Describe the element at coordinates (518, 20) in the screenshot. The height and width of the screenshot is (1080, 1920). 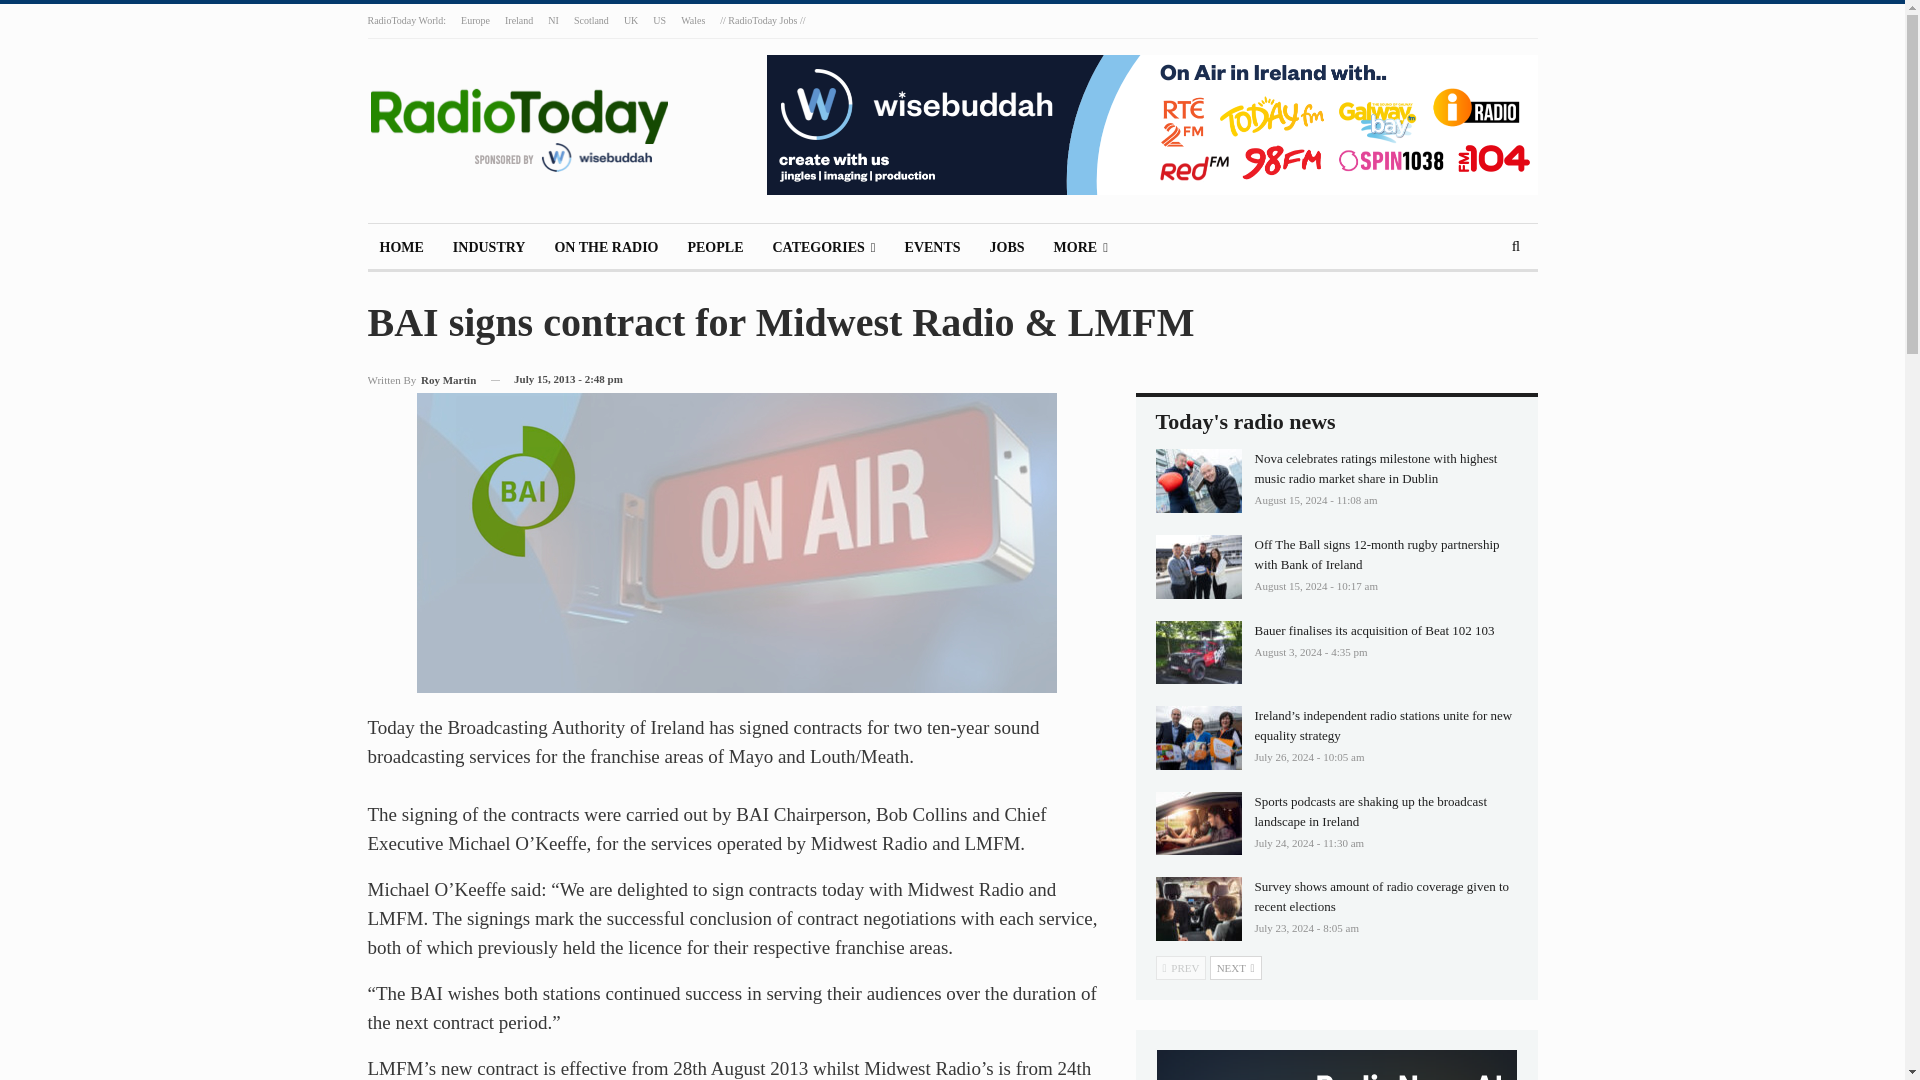
I see `Ireland` at that location.